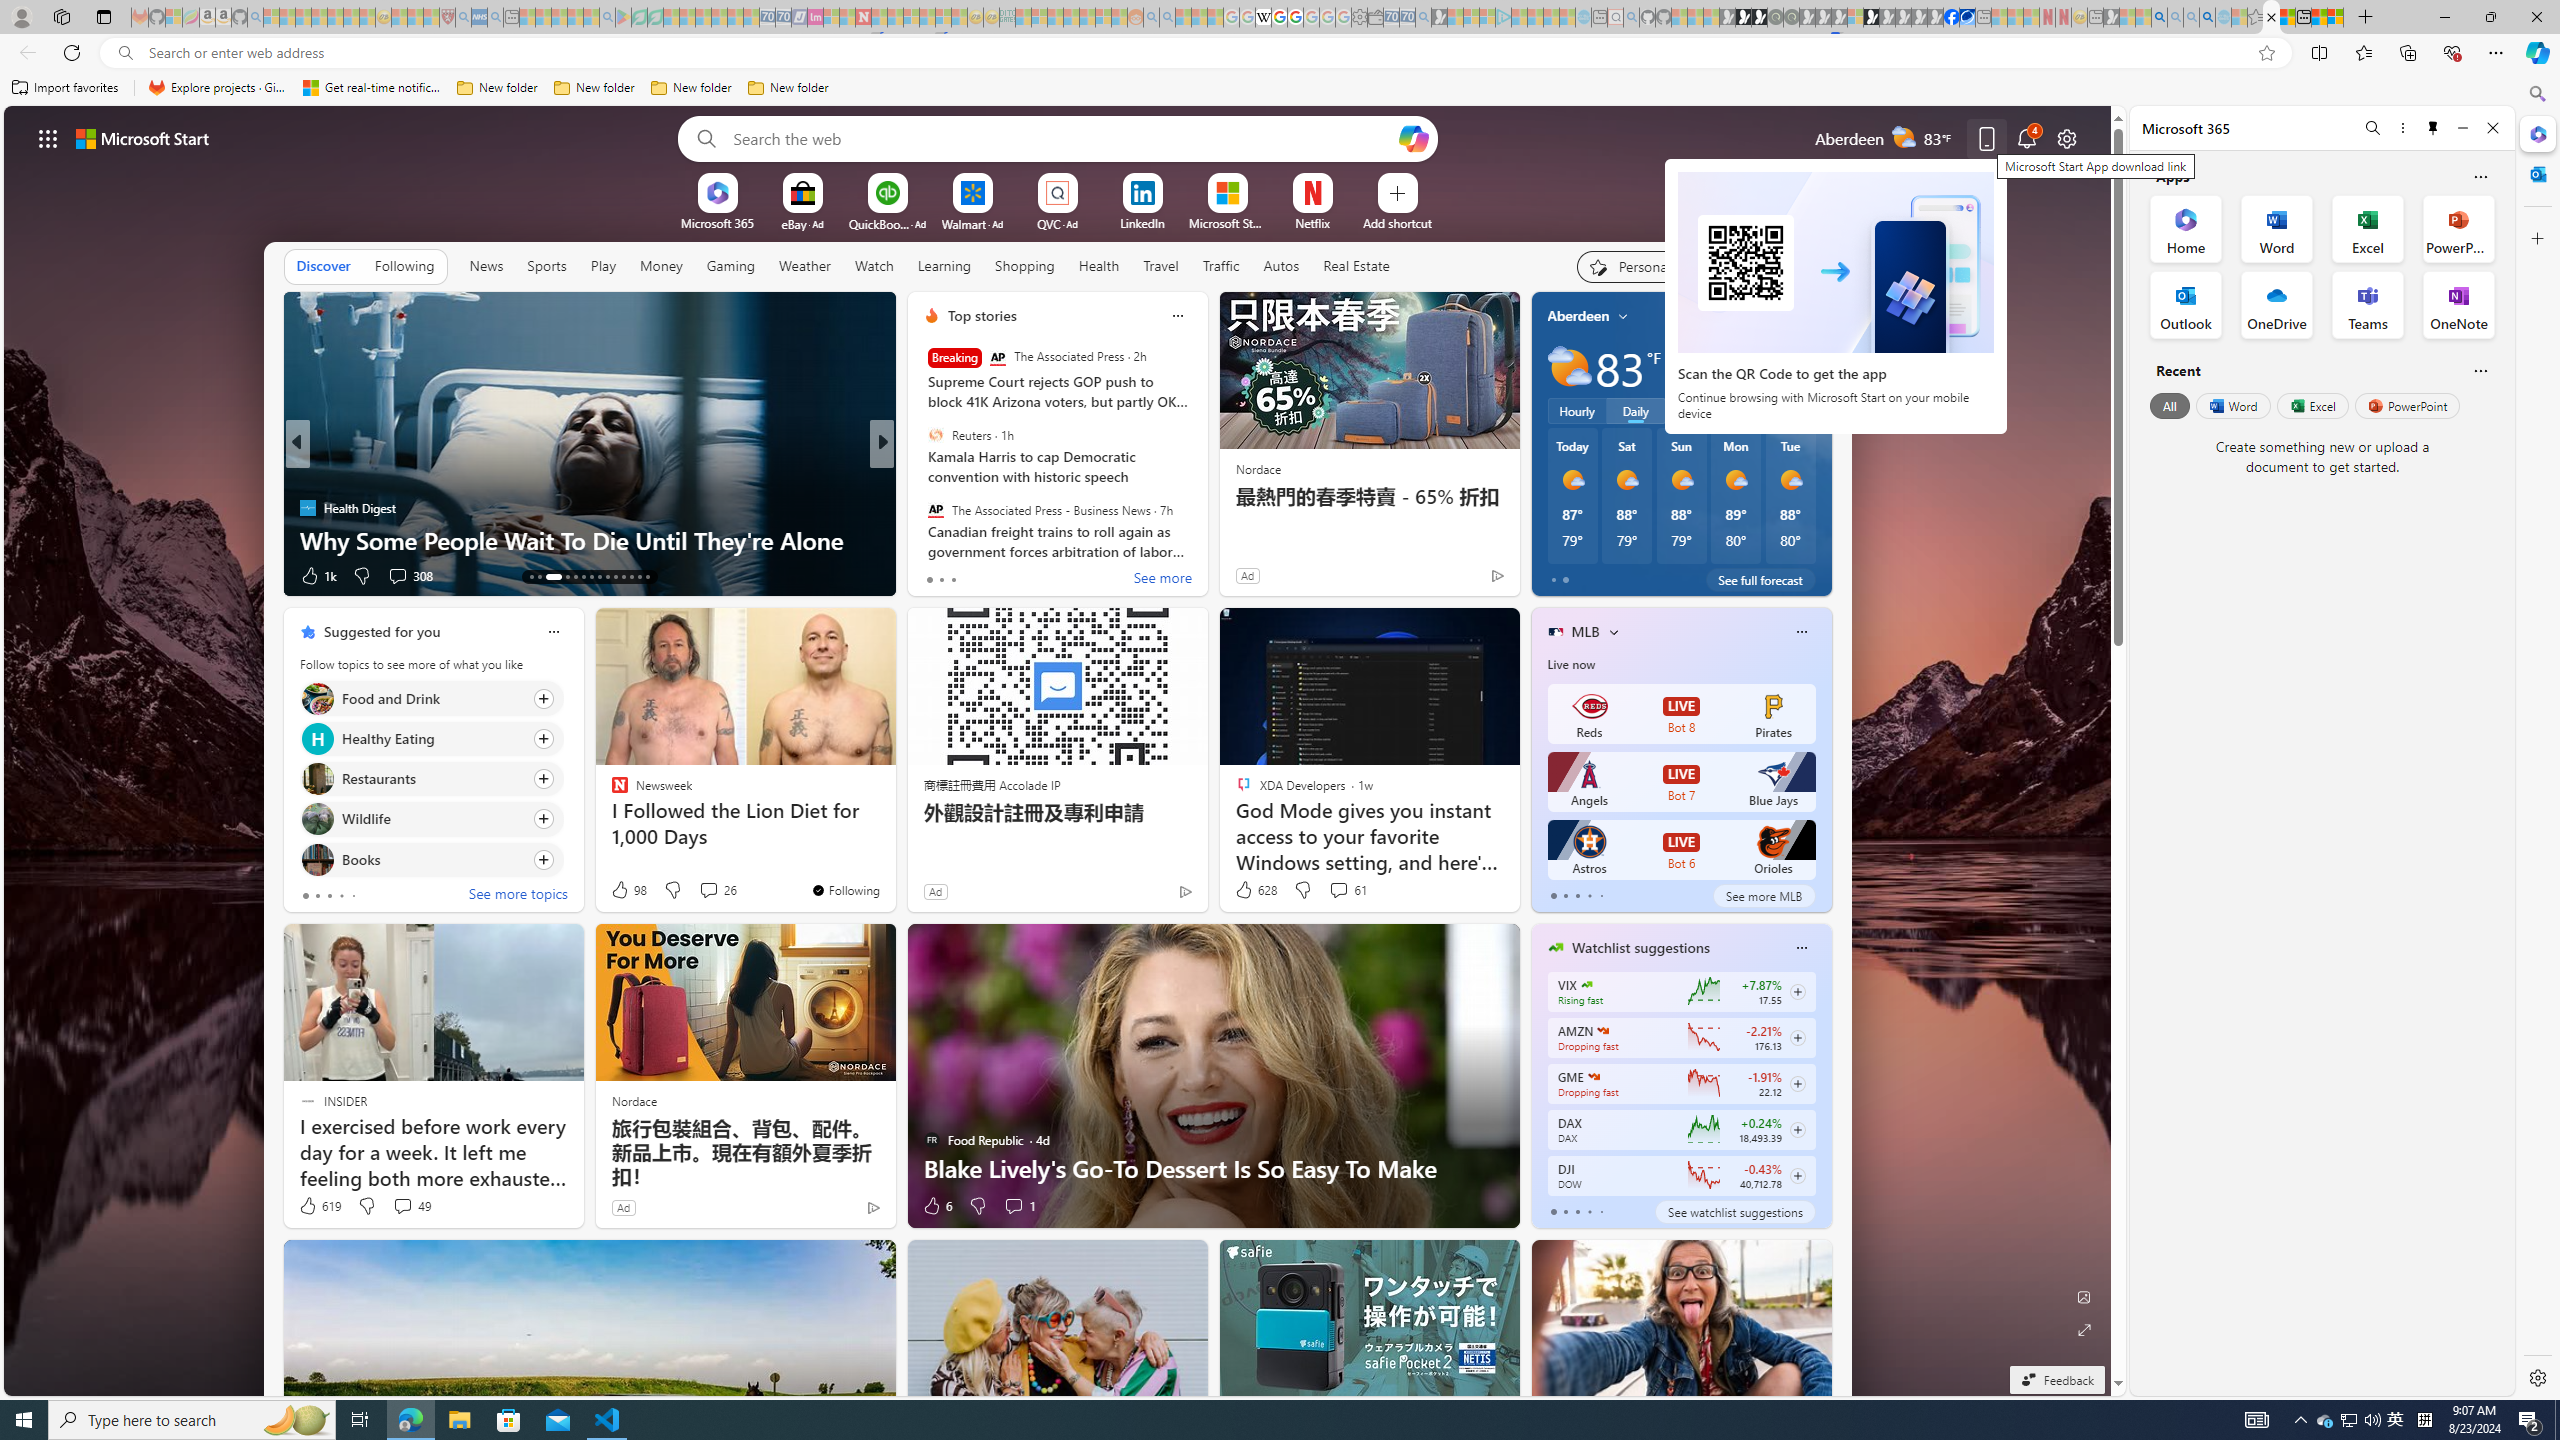 The width and height of the screenshot is (2560, 1440). I want to click on View comments 26 Comment, so click(718, 890).